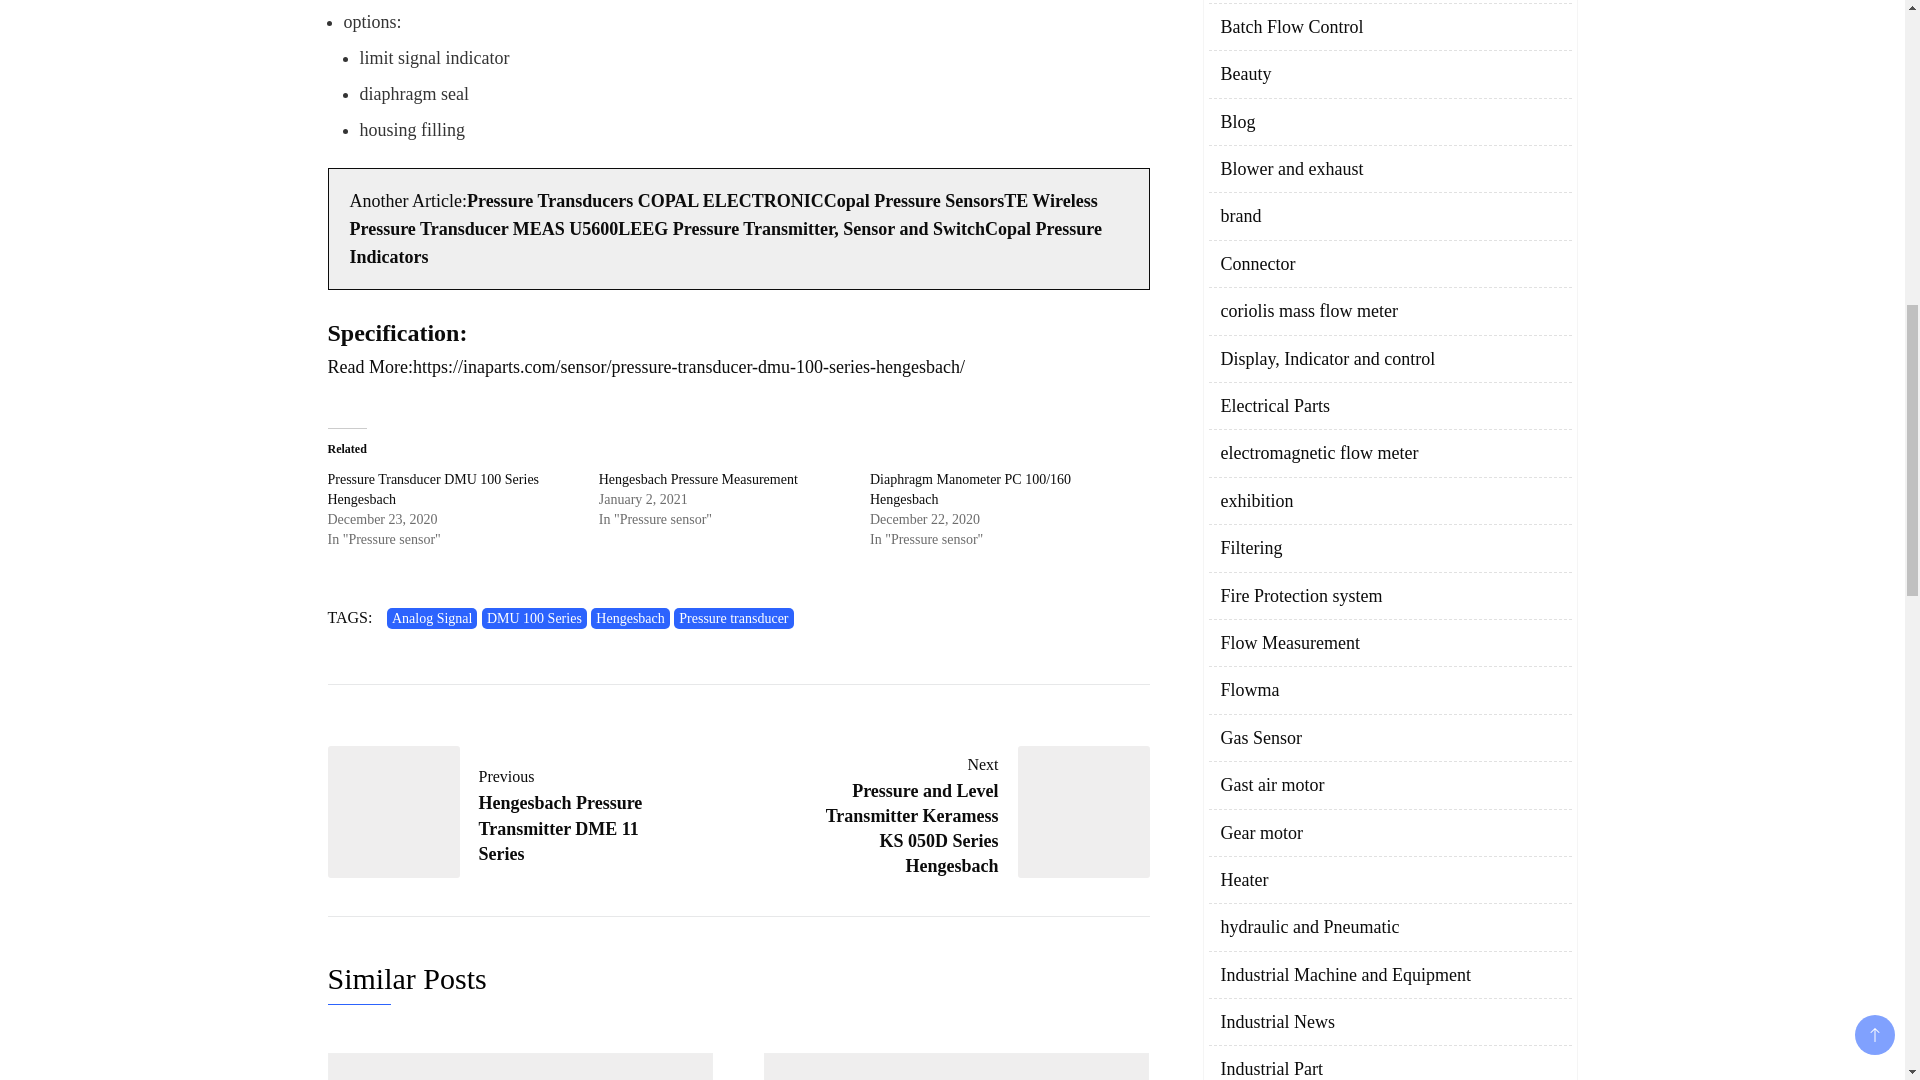 This screenshot has height=1080, width=1920. Describe the element at coordinates (534, 618) in the screenshot. I see `LEEG Pressure Transmitter, Sensor and Switch` at that location.